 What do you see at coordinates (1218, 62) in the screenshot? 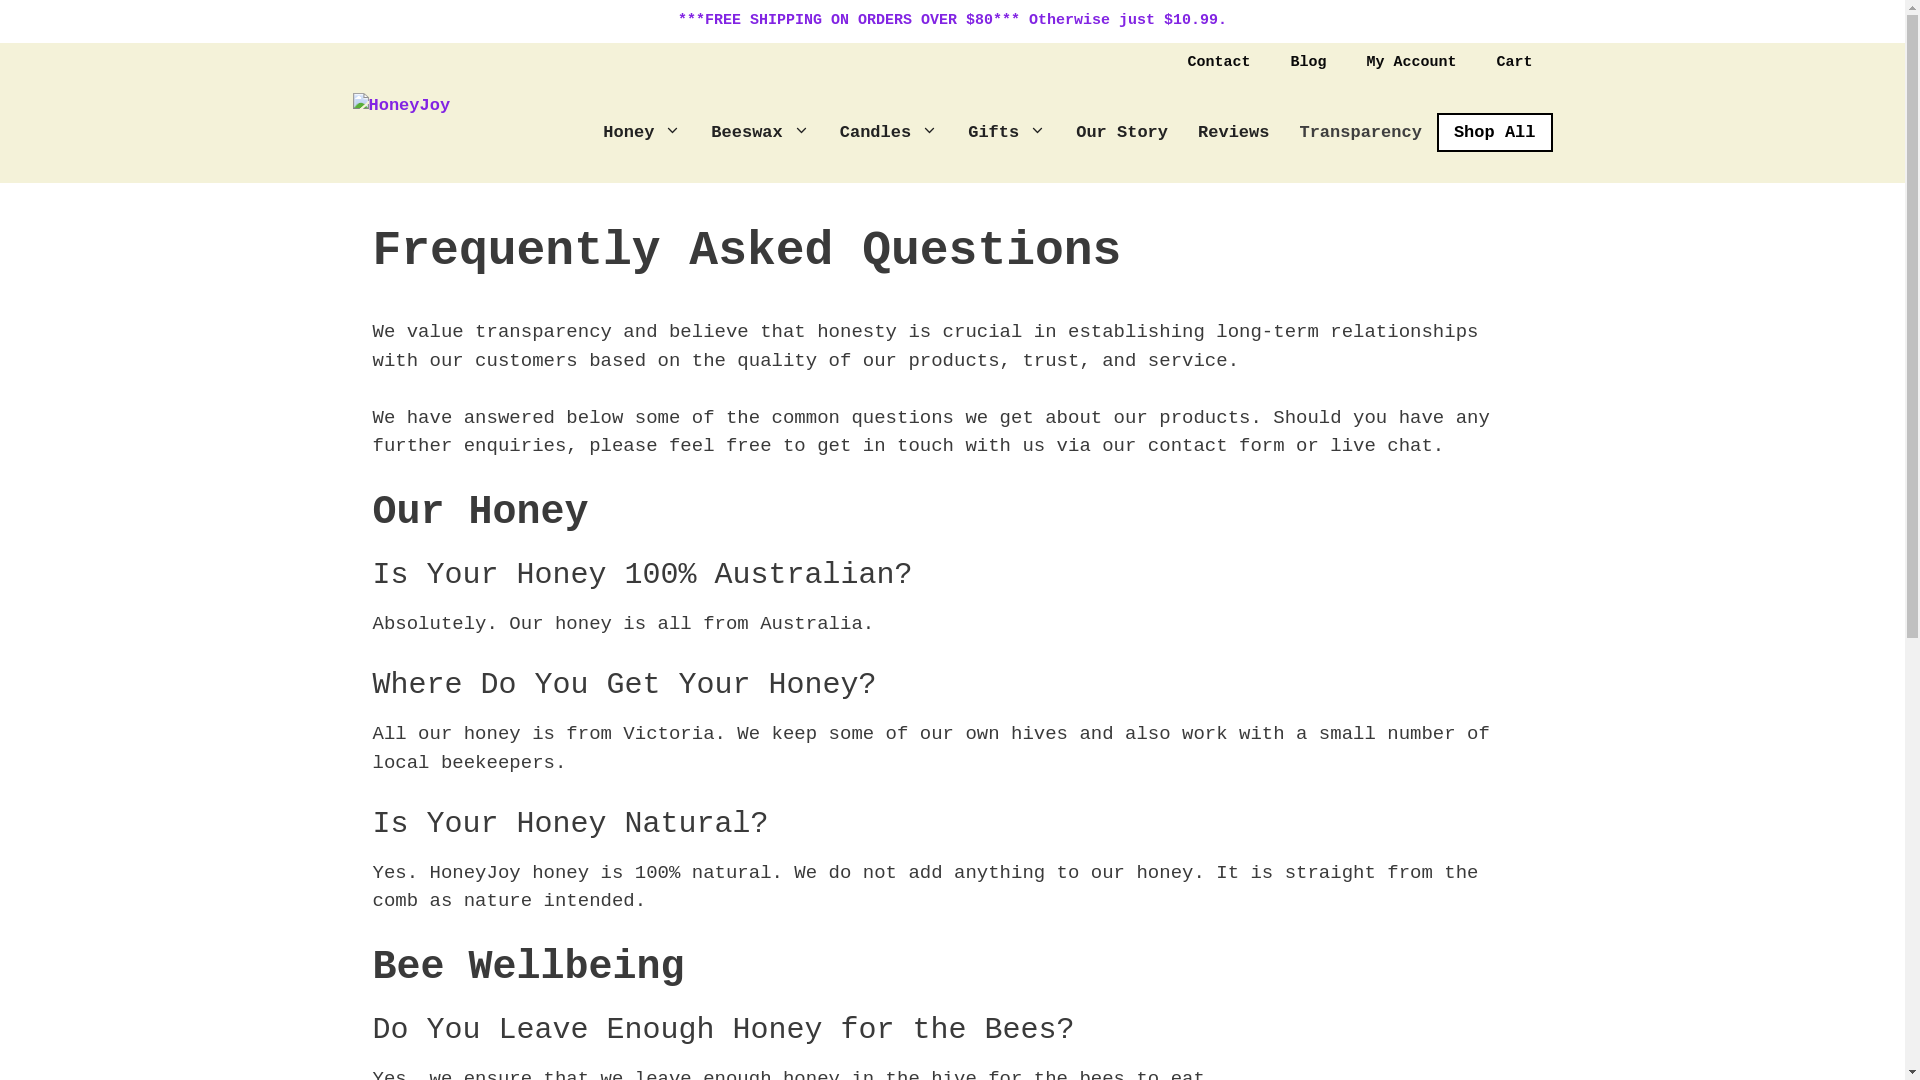
I see `Contact` at bounding box center [1218, 62].